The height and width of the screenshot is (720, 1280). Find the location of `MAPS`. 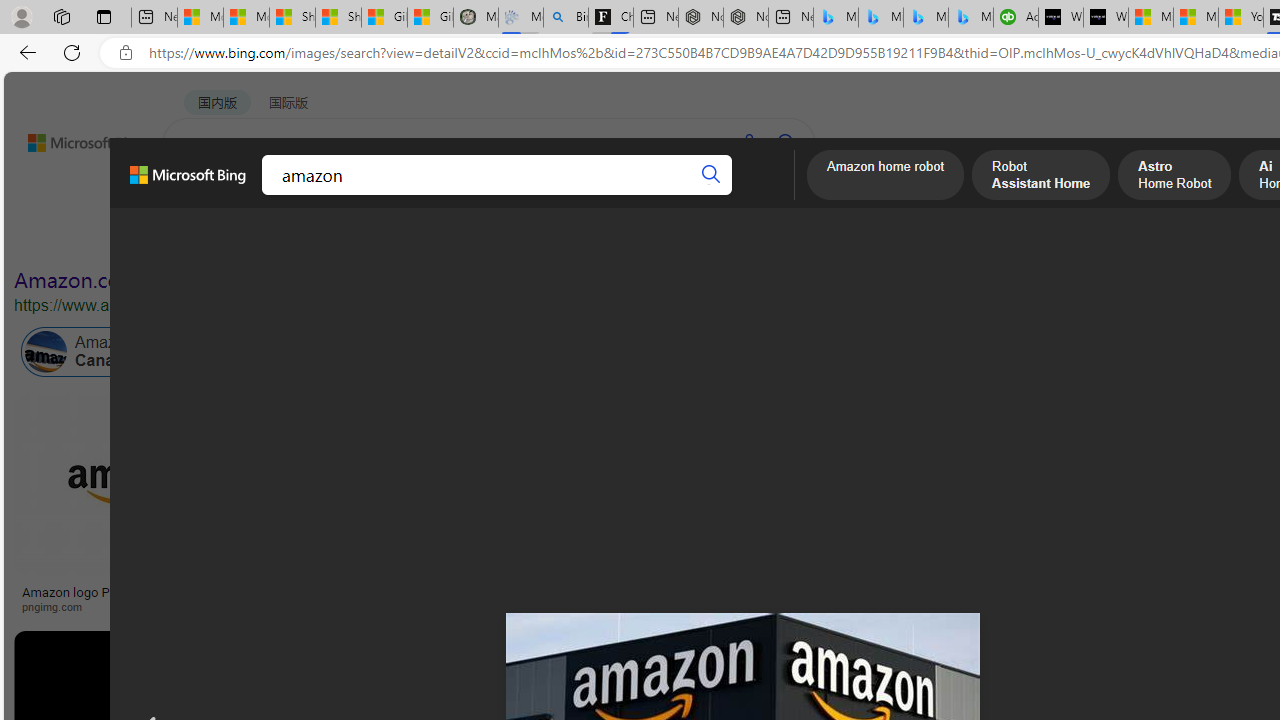

MAPS is located at coordinates (698, 195).